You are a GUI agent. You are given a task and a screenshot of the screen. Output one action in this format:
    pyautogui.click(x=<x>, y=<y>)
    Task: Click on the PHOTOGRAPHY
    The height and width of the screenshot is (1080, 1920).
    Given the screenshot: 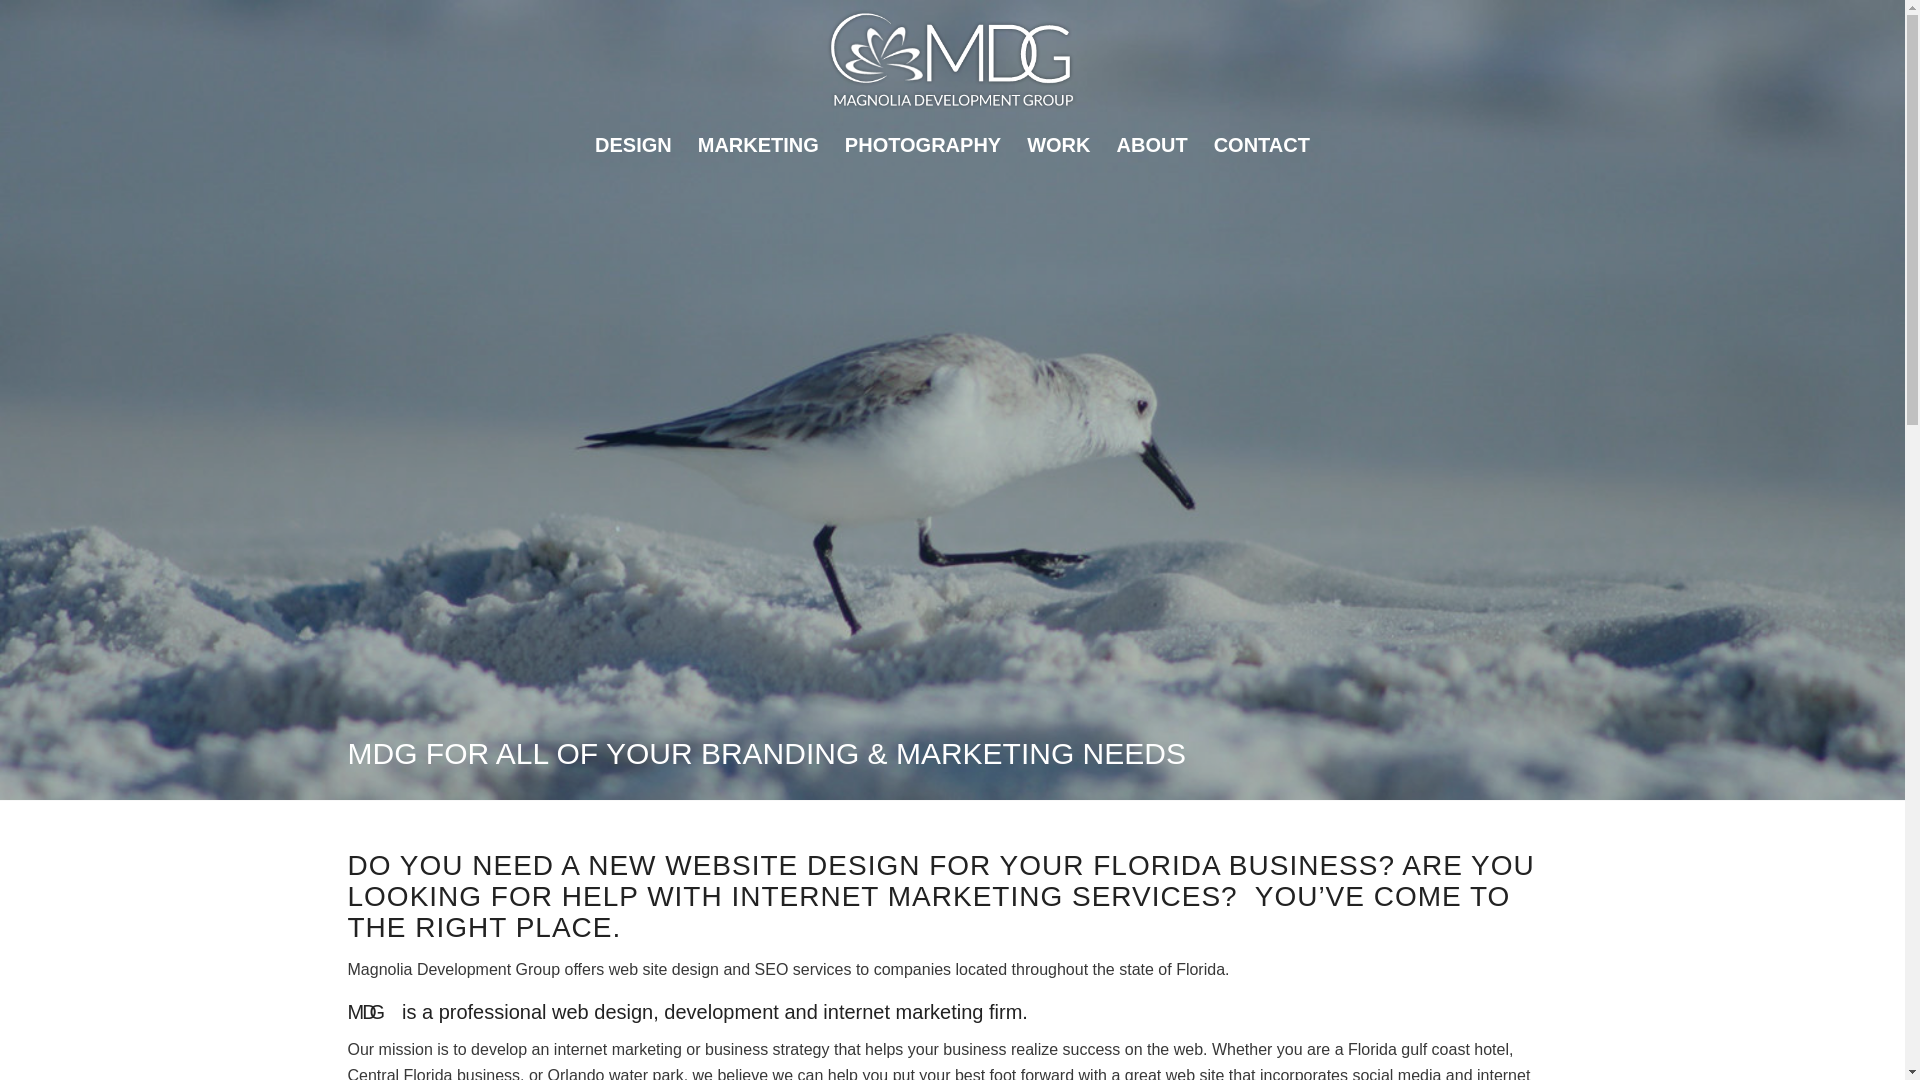 What is the action you would take?
    pyautogui.click(x=922, y=144)
    